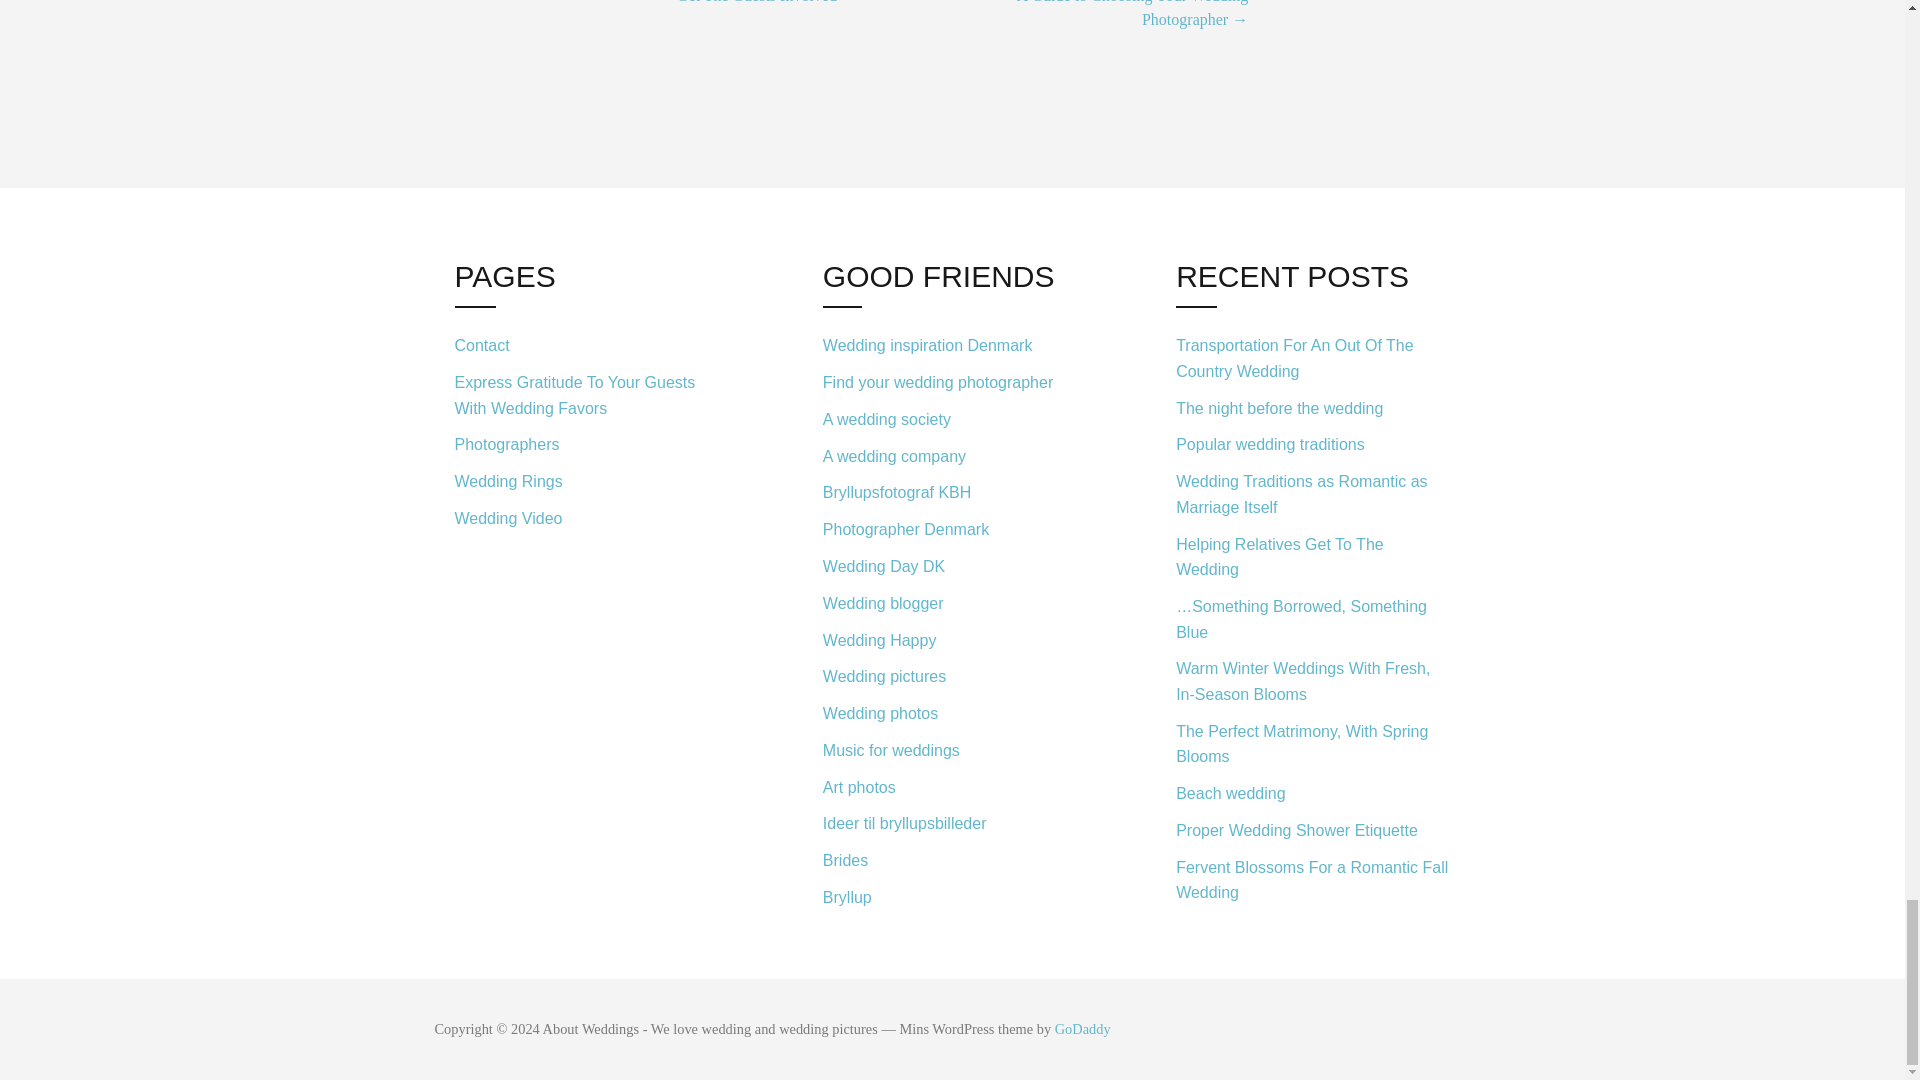 The width and height of the screenshot is (1920, 1080). What do you see at coordinates (590, 516) in the screenshot?
I see `Wedding Video` at bounding box center [590, 516].